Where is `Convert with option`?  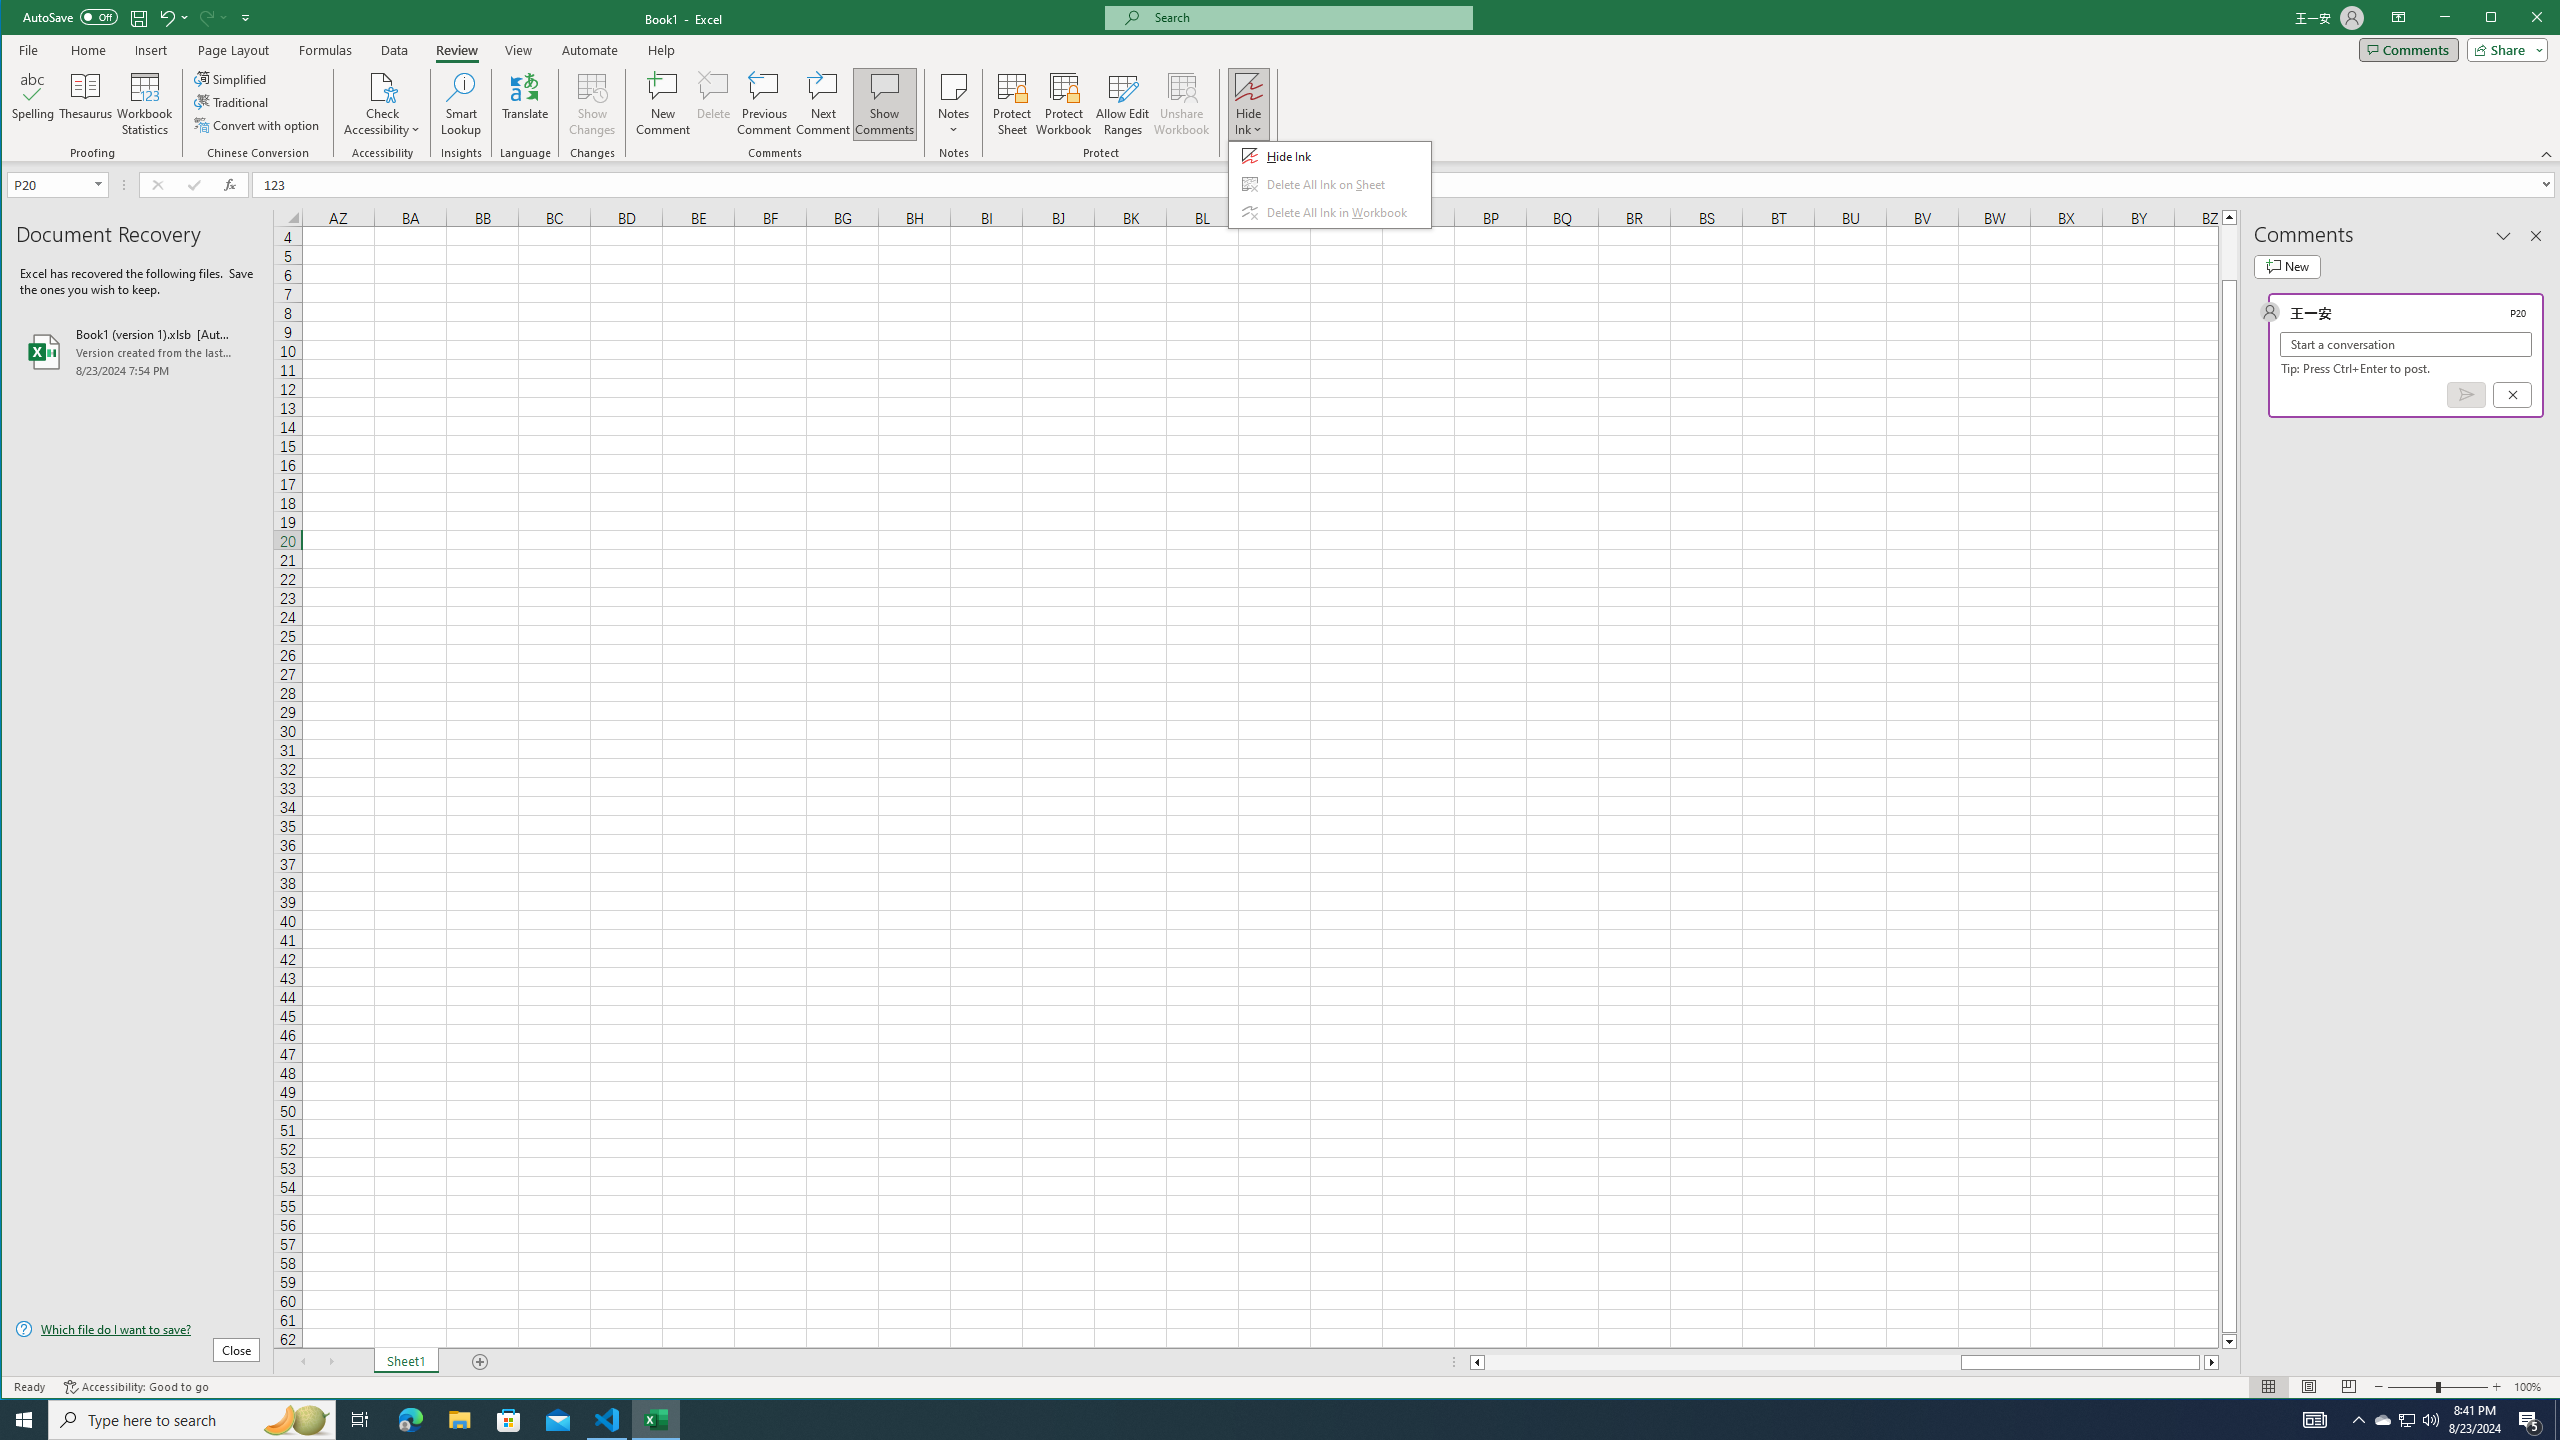 Convert with option is located at coordinates (258, 124).